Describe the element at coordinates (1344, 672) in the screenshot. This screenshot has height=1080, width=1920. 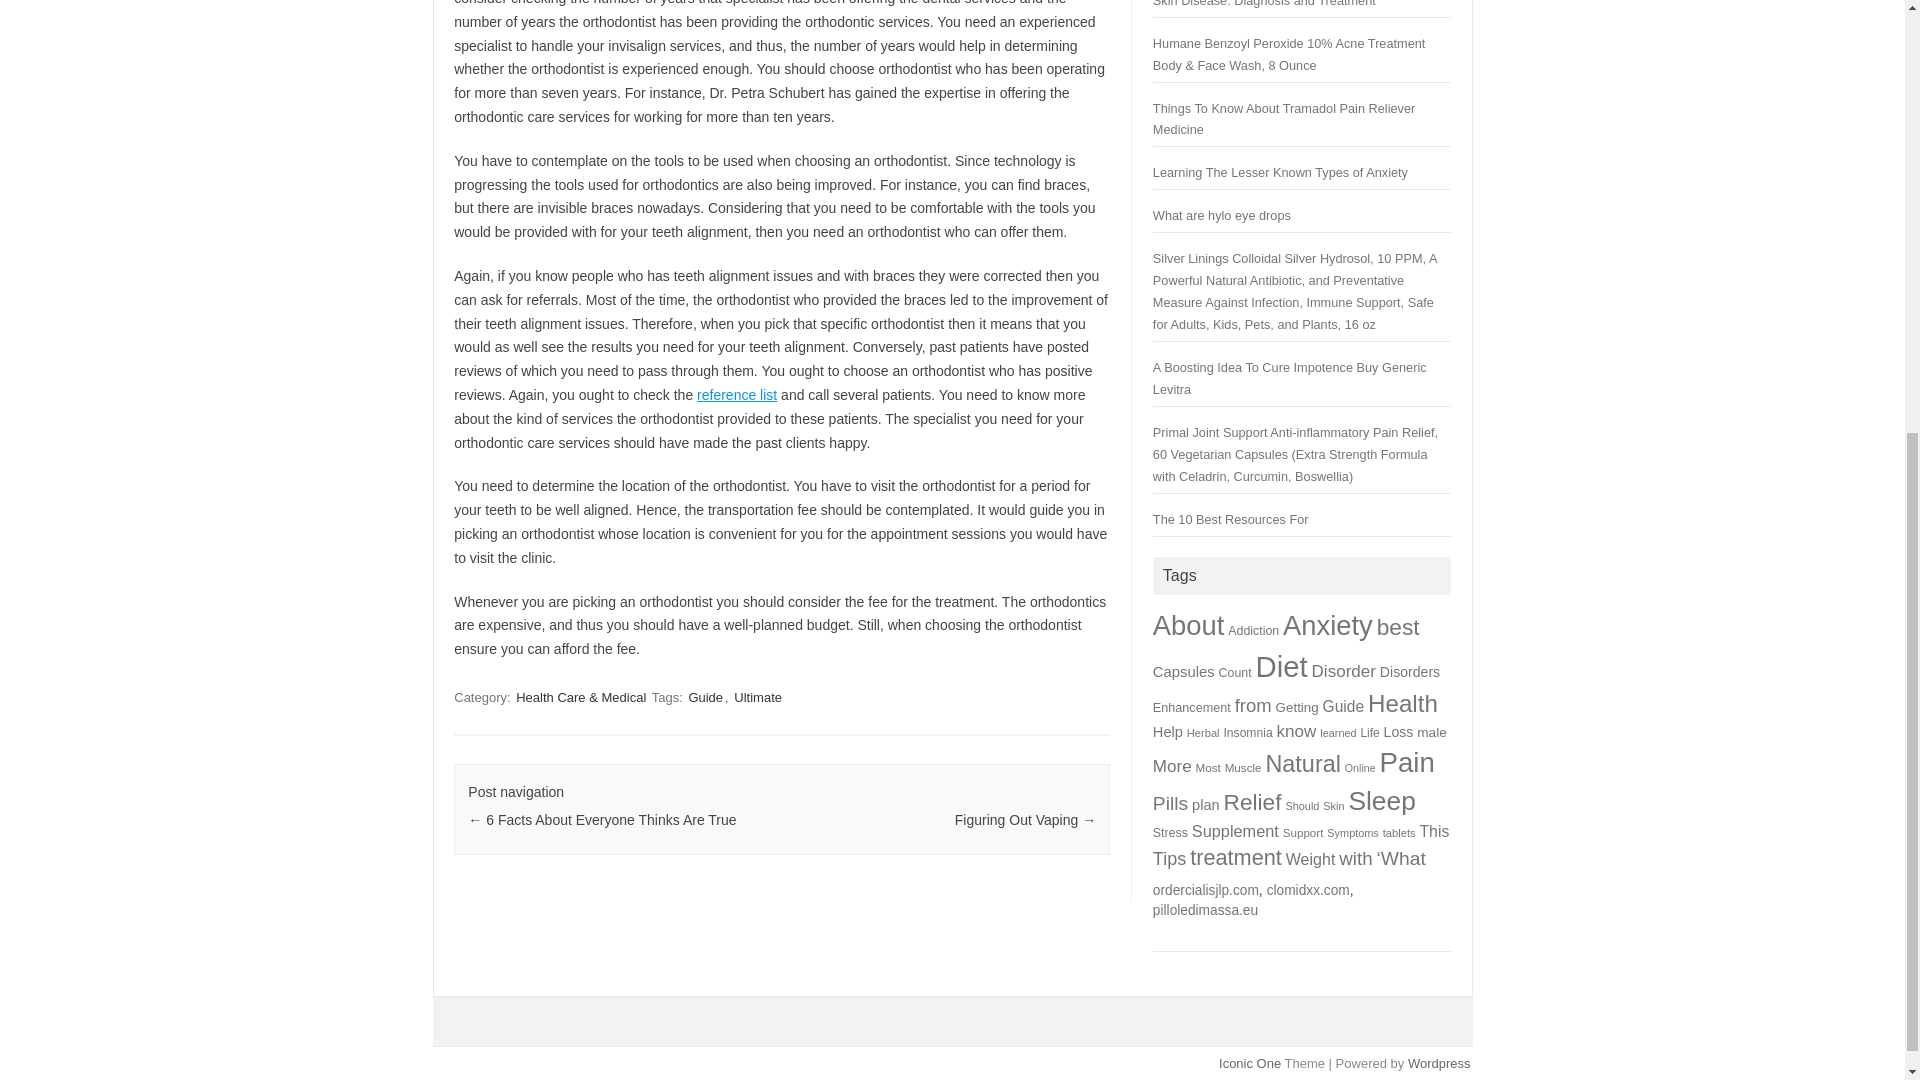
I see `Disorder` at that location.